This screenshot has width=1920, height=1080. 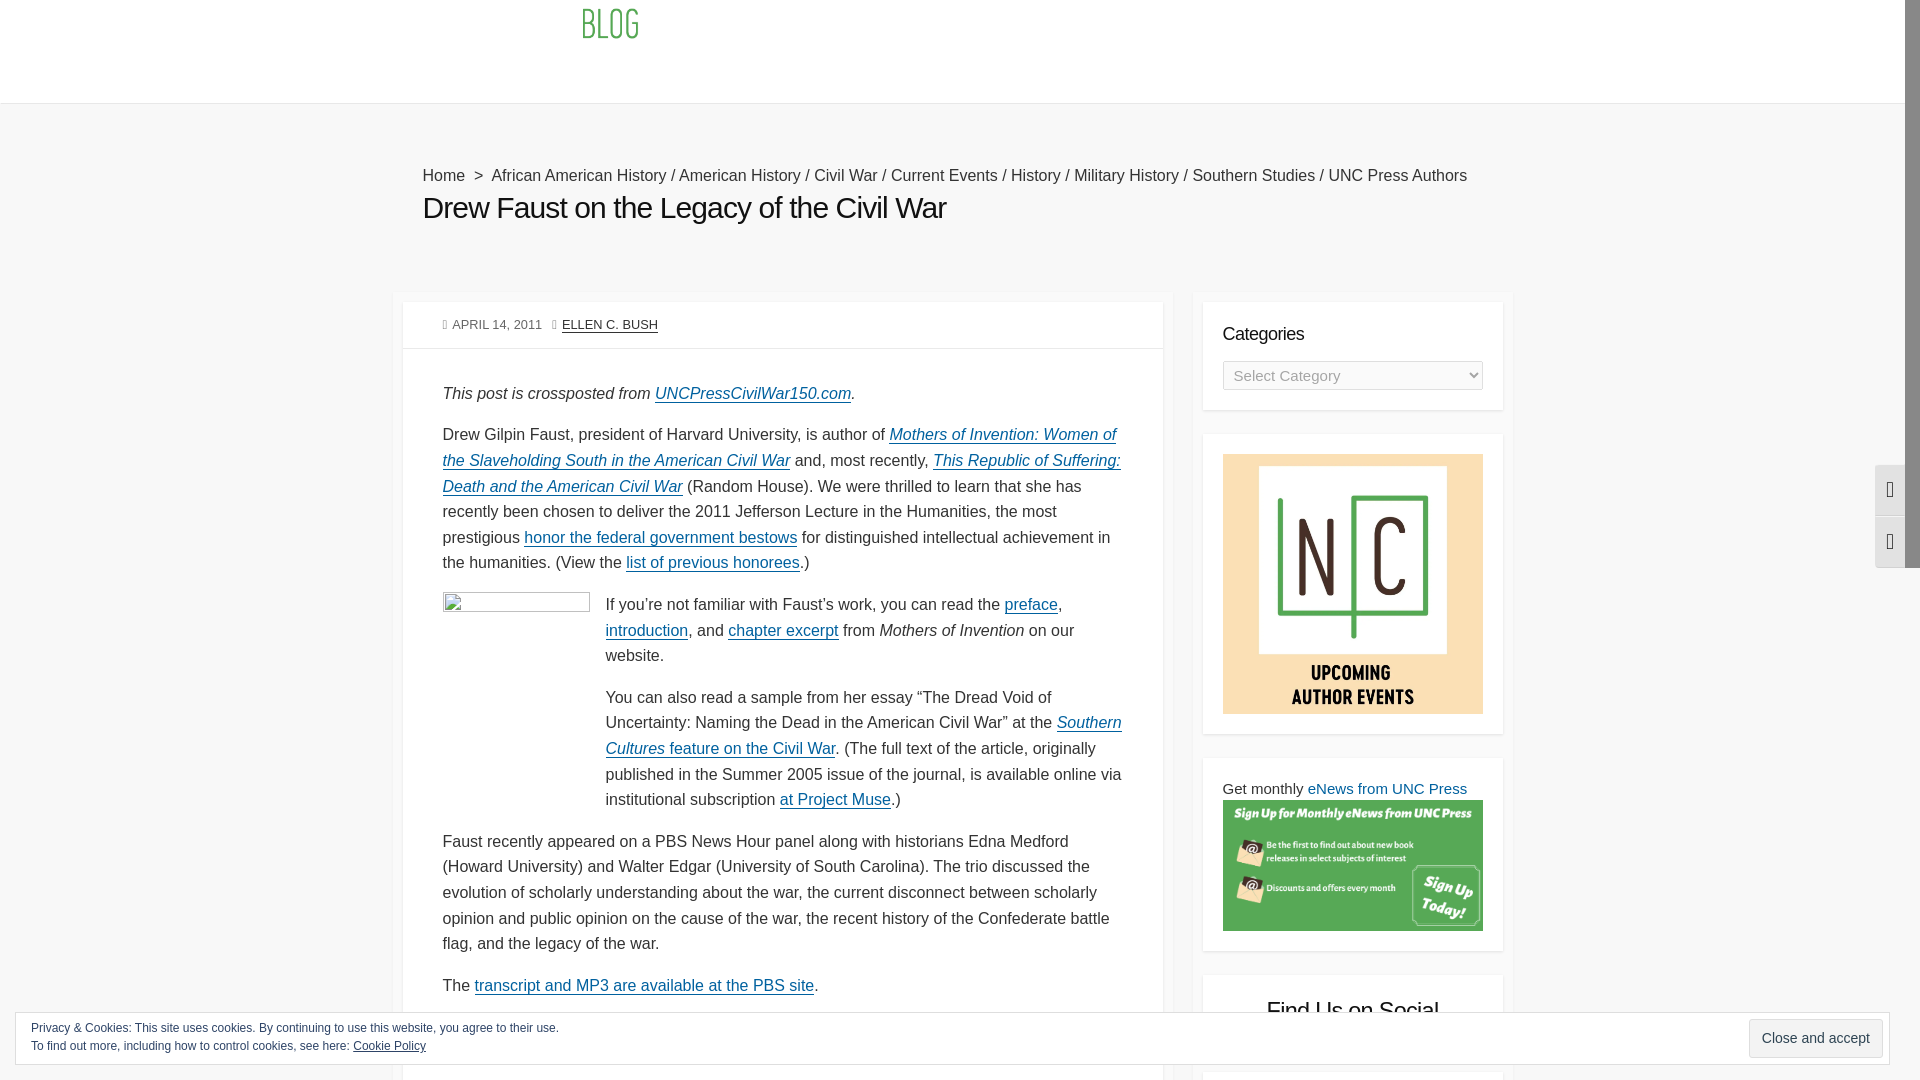 I want to click on UNC Press Blog, so click(x=526, y=26).